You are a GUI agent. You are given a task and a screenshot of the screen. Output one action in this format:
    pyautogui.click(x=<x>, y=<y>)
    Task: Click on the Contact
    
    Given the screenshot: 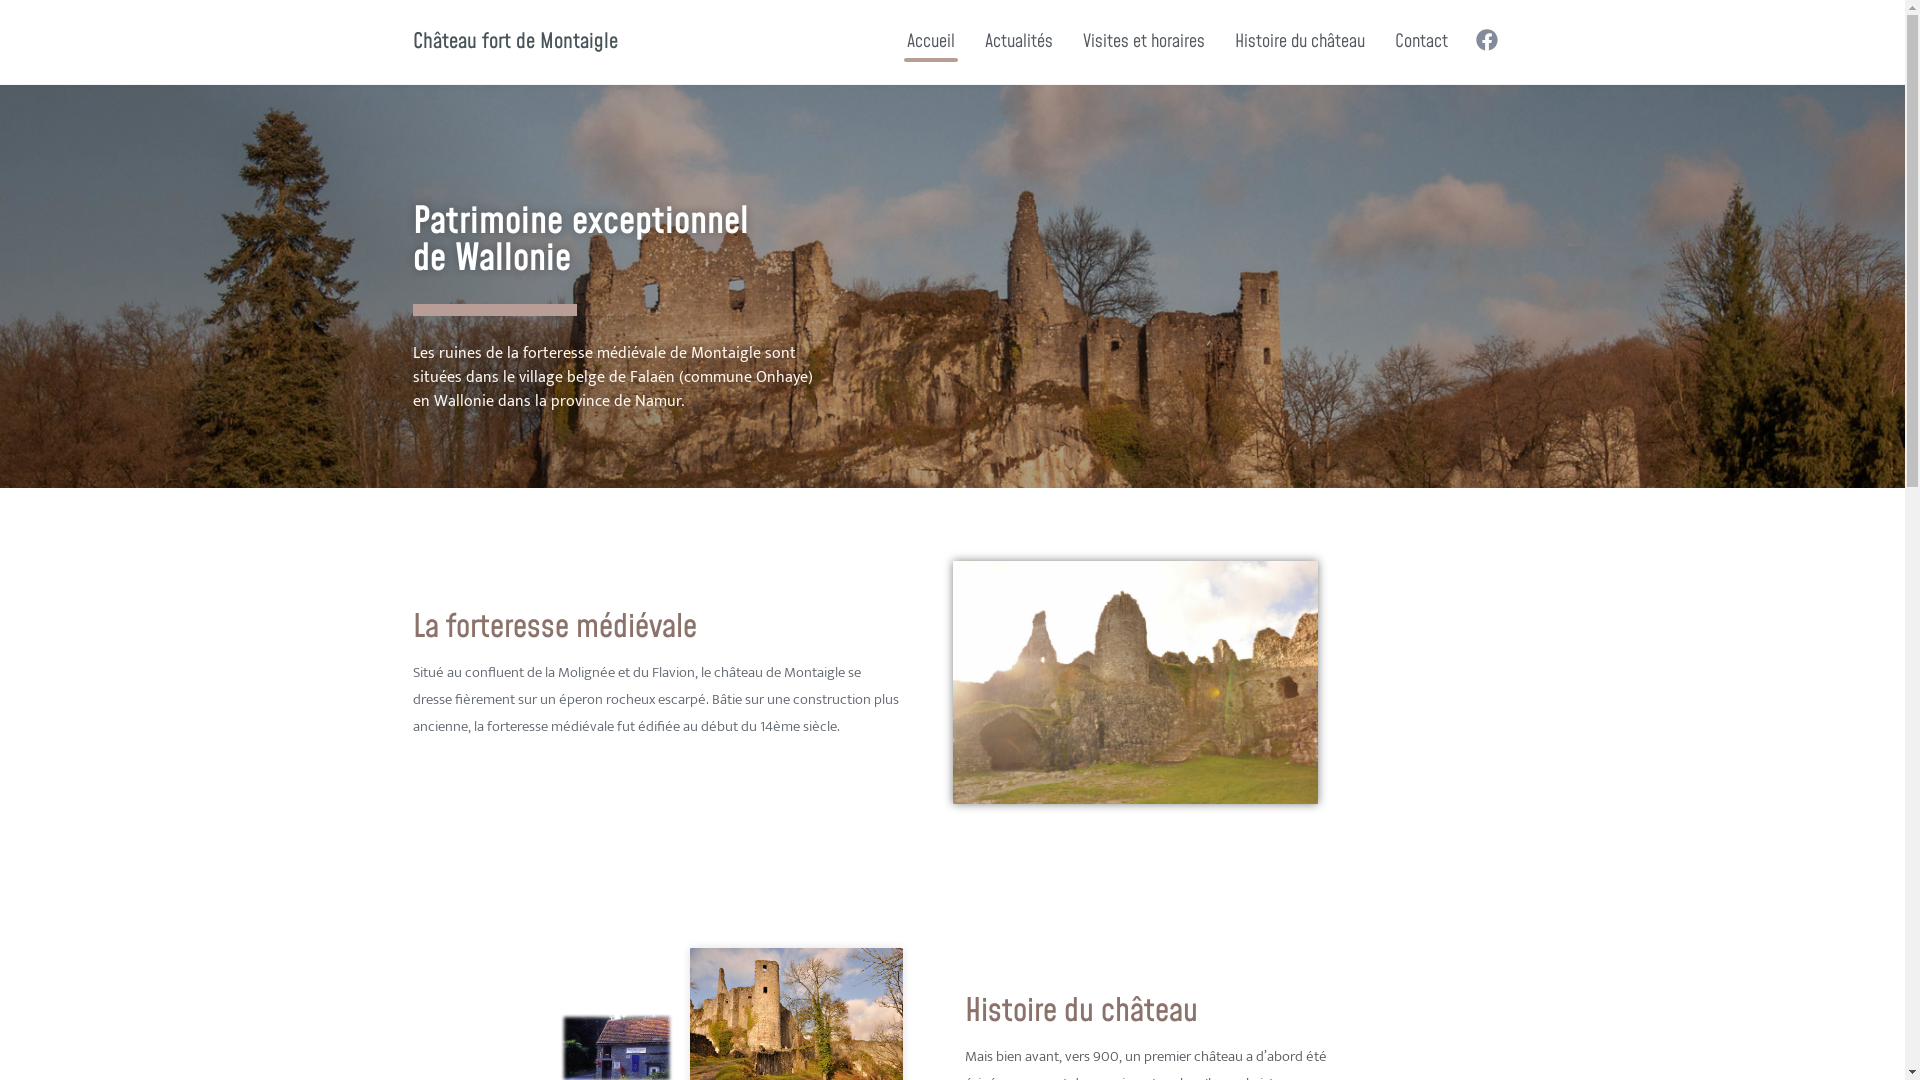 What is the action you would take?
    pyautogui.click(x=1422, y=42)
    